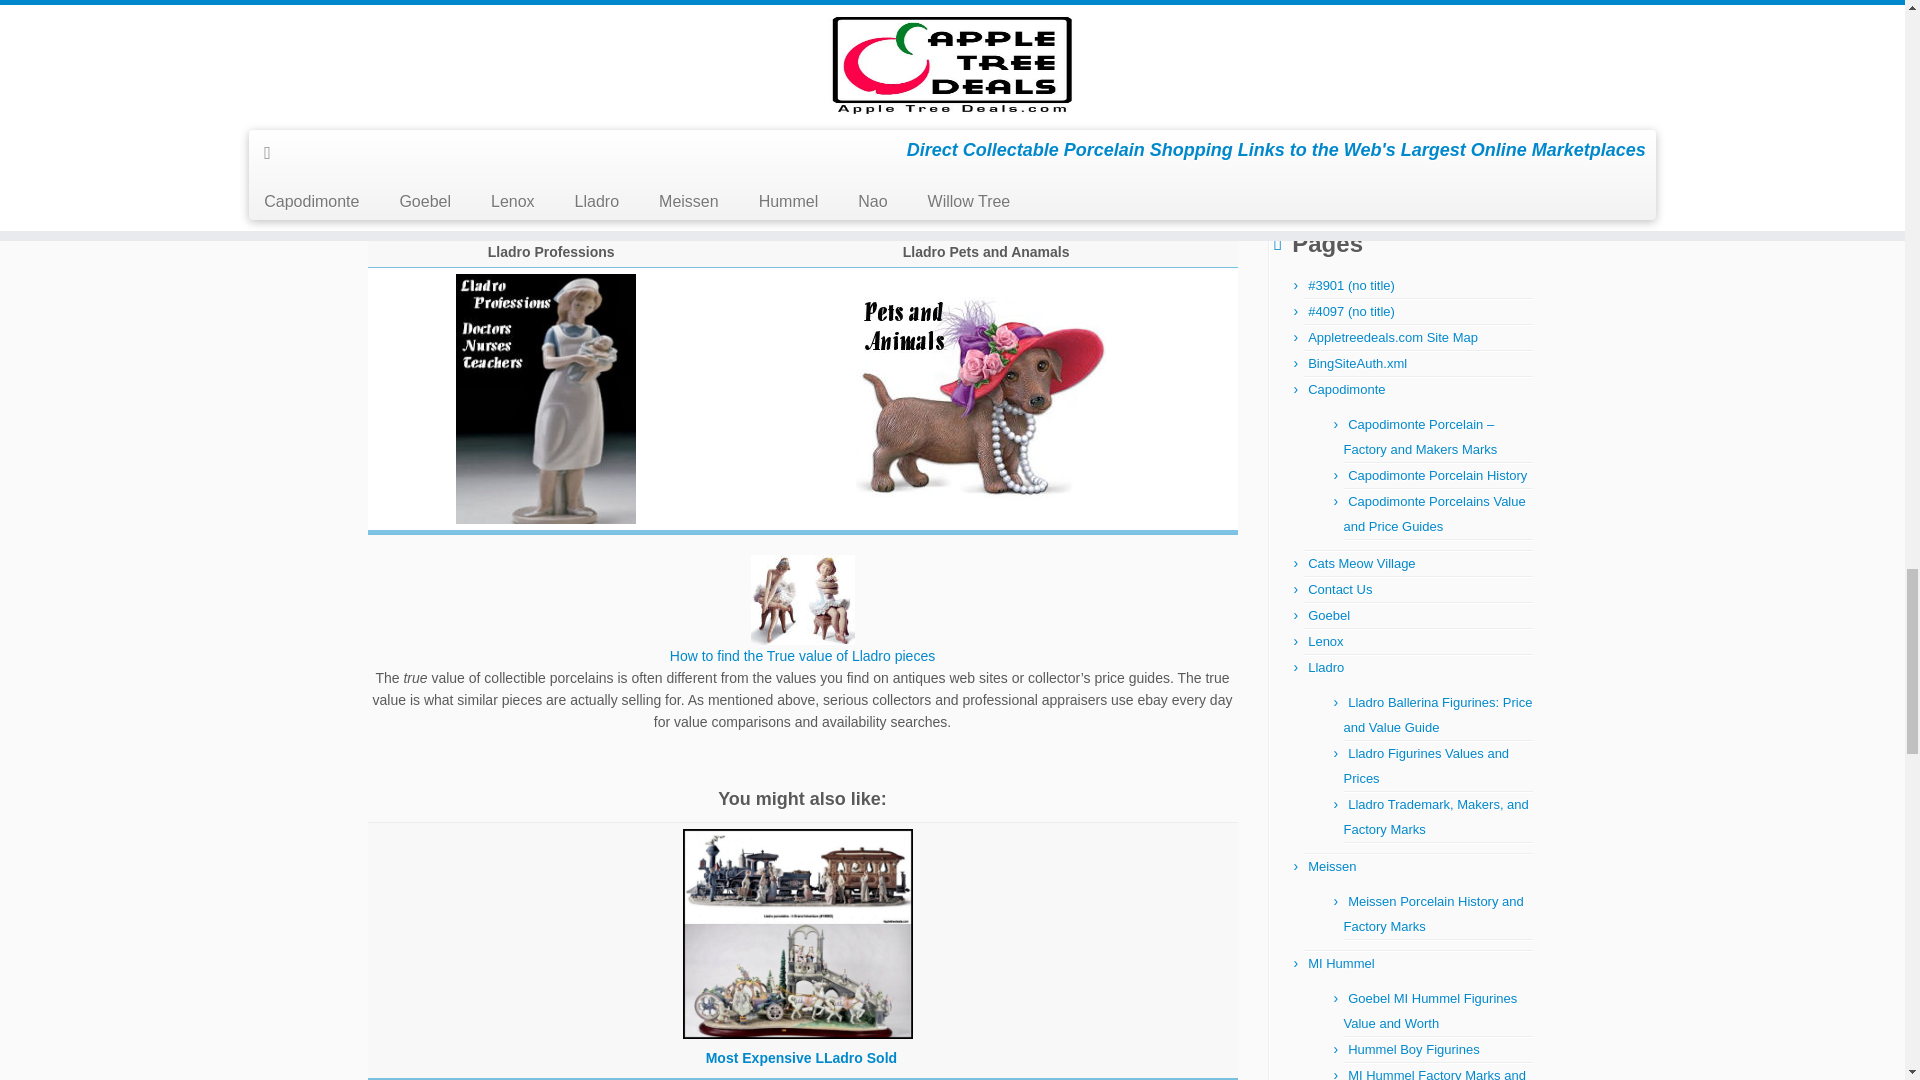  I want to click on Lladro Bride and Groom Wedding Figurines, so click(1026, 80).